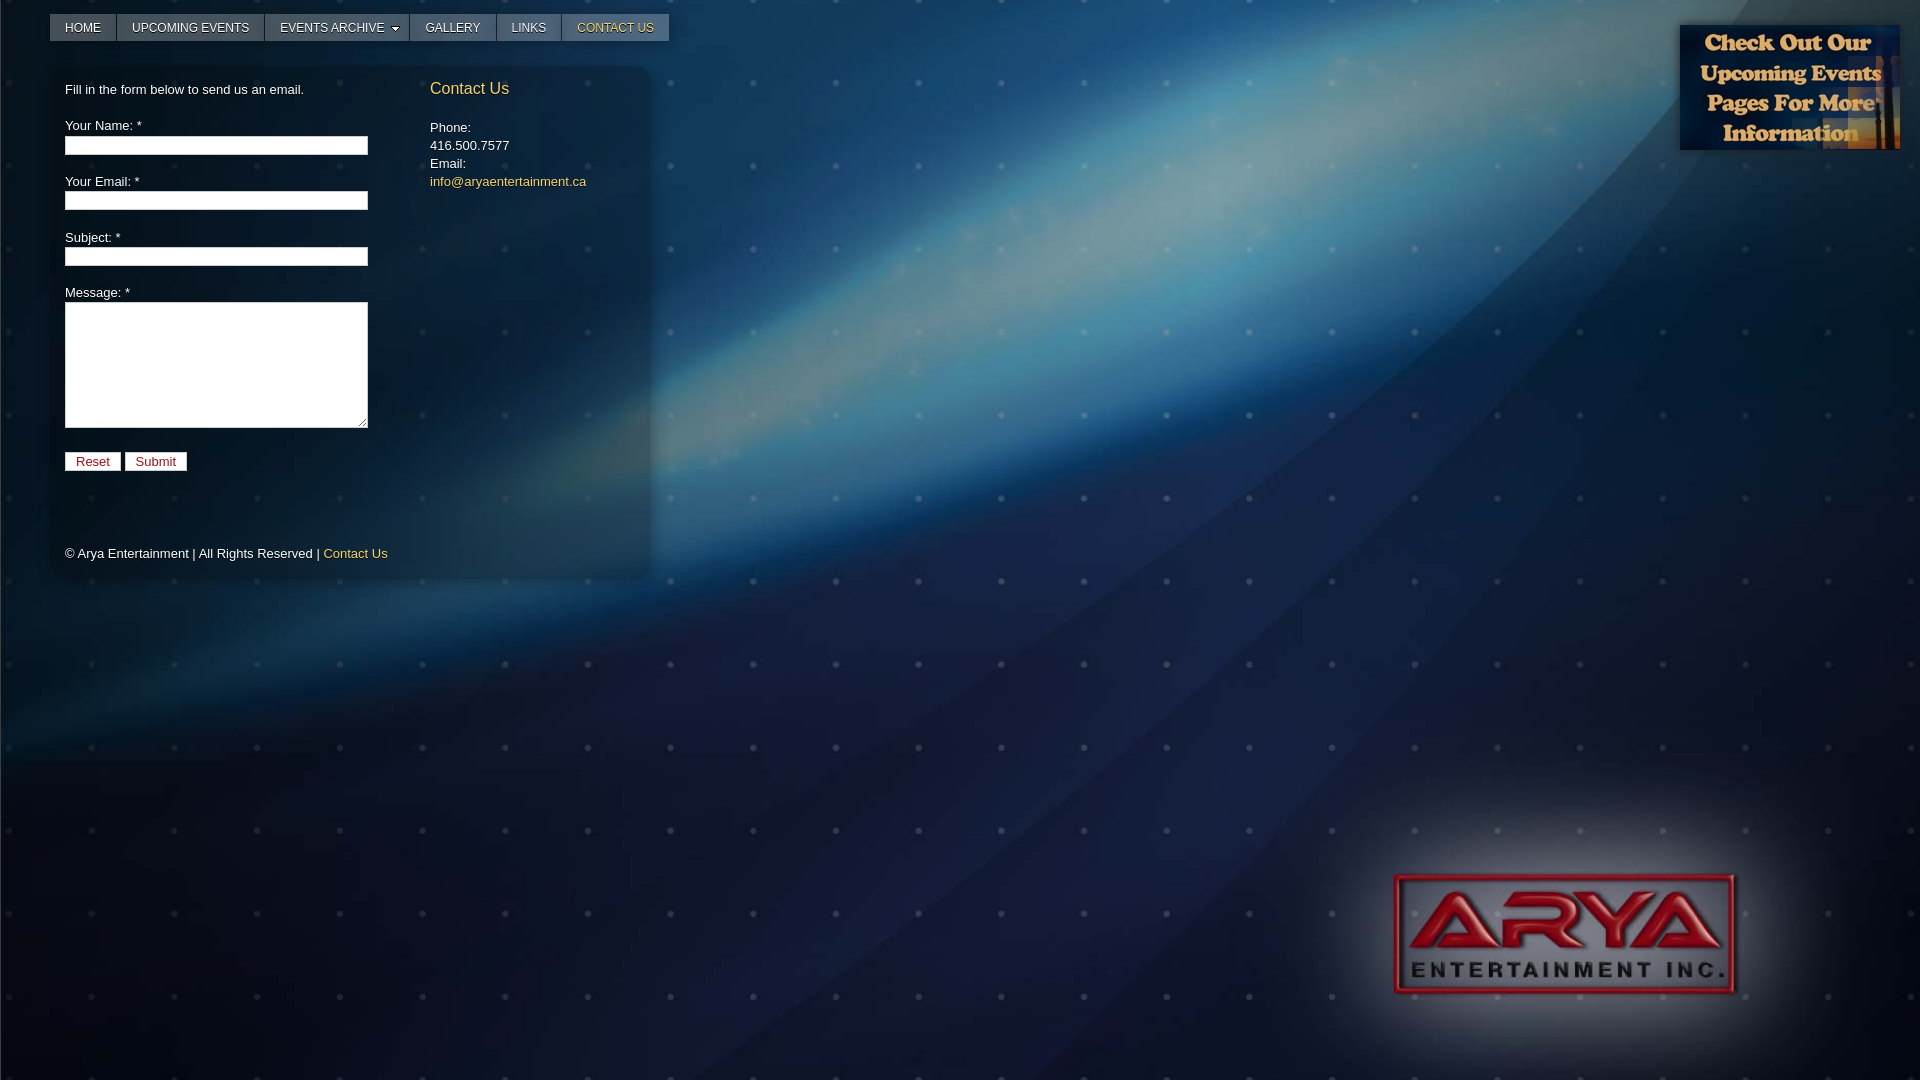 This screenshot has width=1920, height=1080. Describe the element at coordinates (83, 28) in the screenshot. I see `HOME` at that location.